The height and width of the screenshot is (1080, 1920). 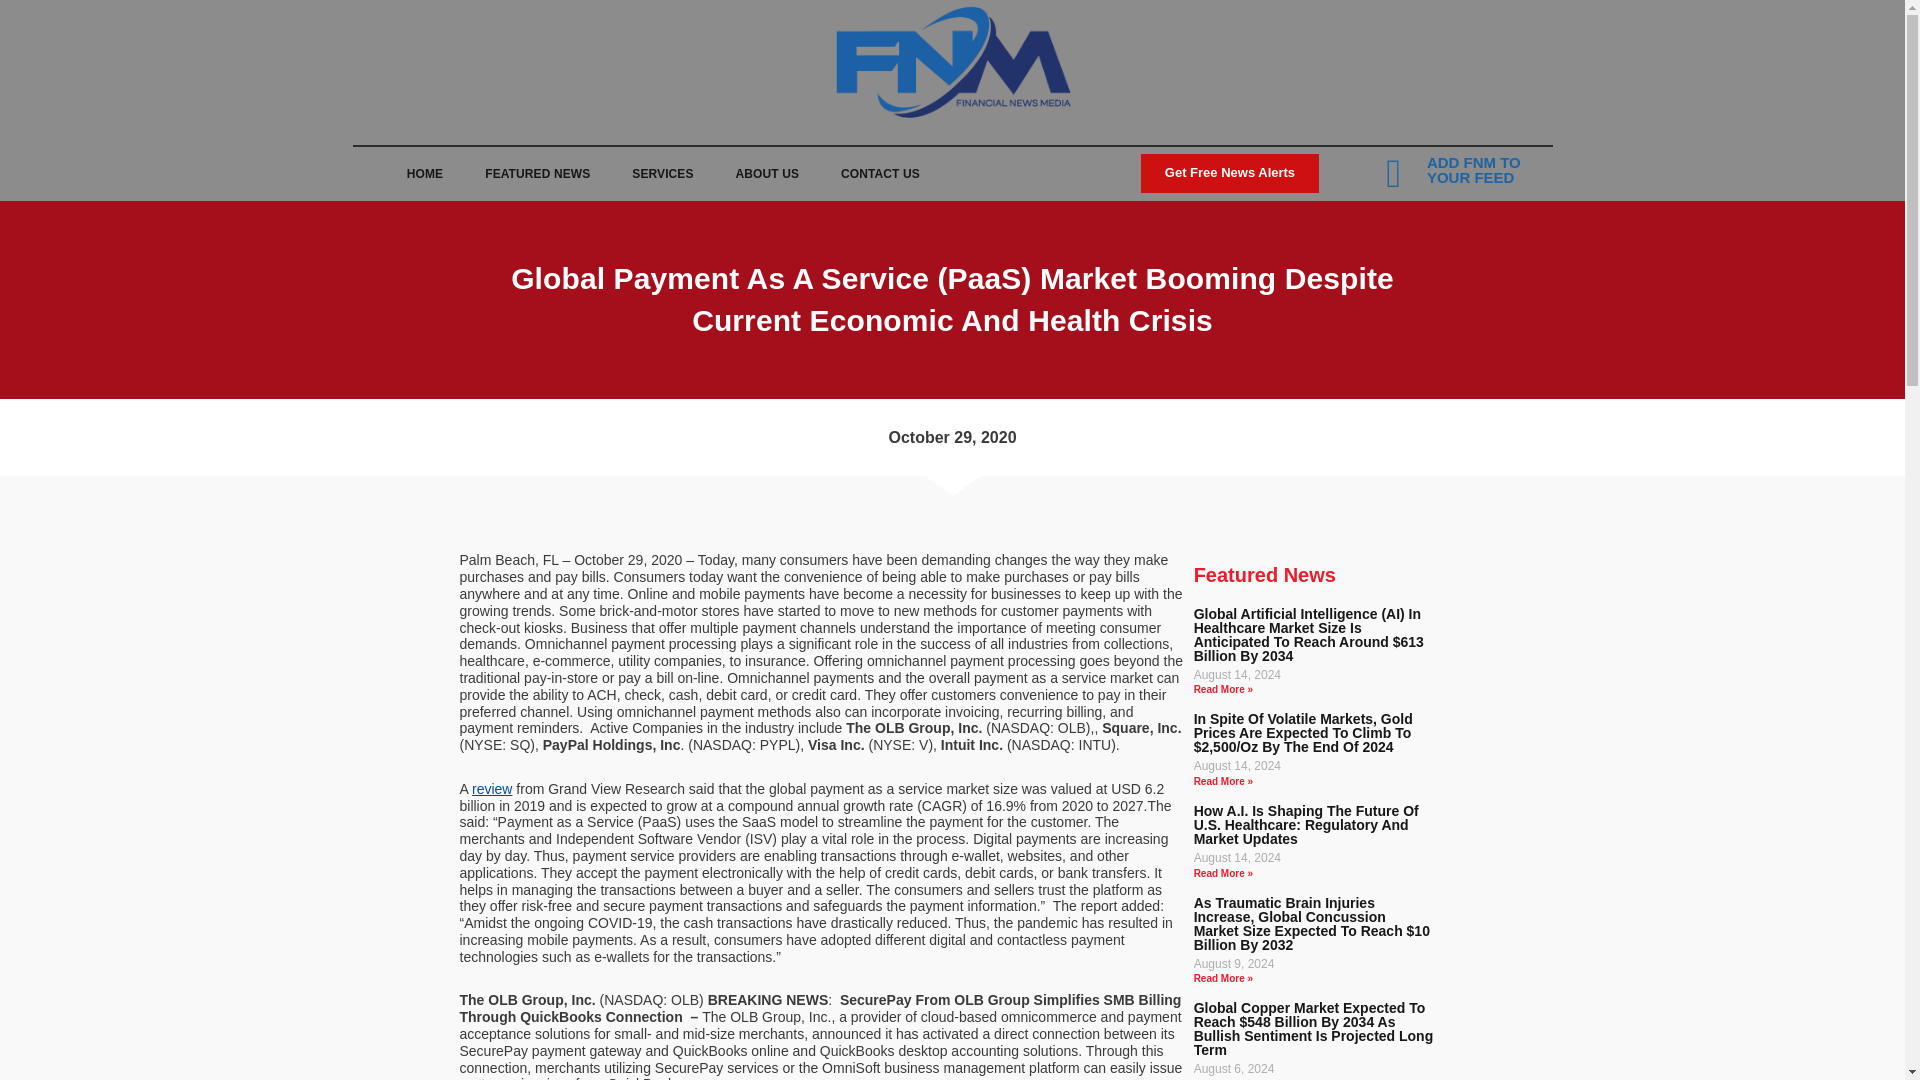 I want to click on Get Free News Alerts, so click(x=1230, y=173).